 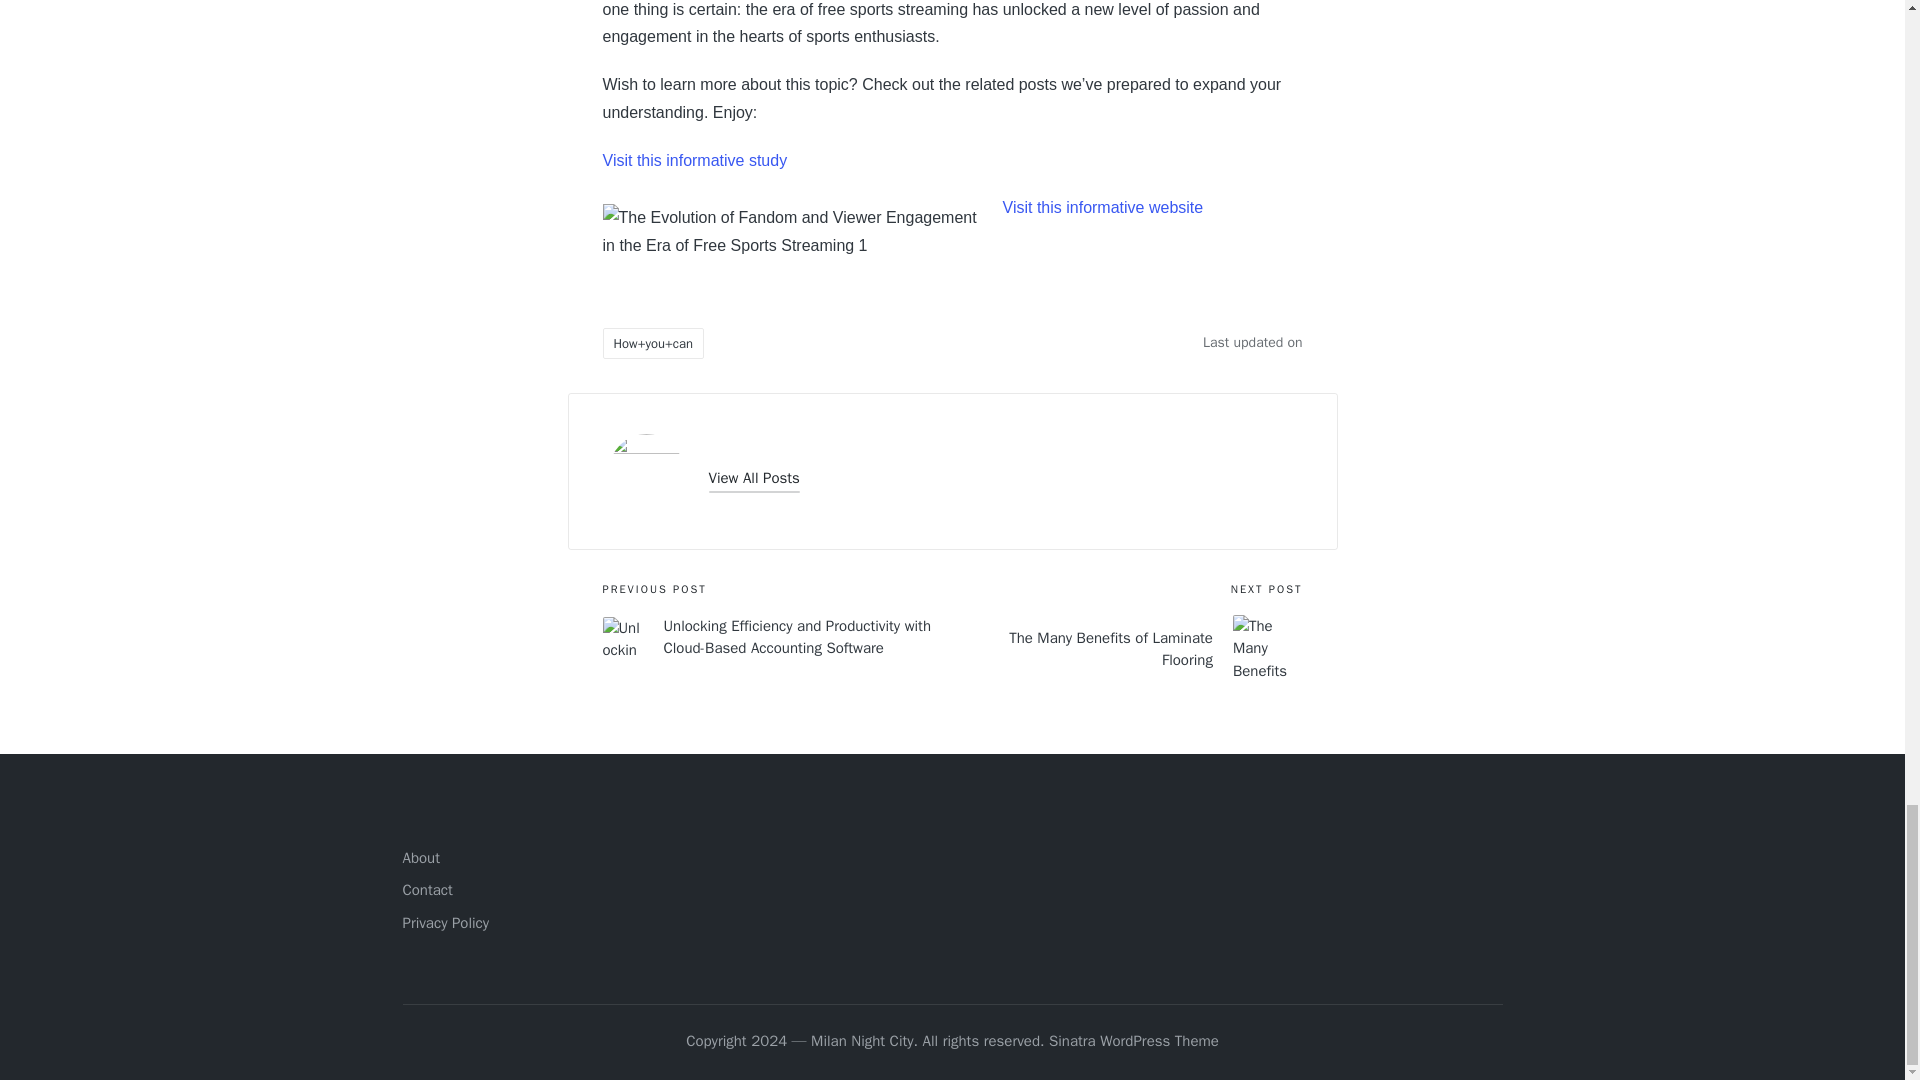 What do you see at coordinates (753, 478) in the screenshot?
I see `View All Posts` at bounding box center [753, 478].